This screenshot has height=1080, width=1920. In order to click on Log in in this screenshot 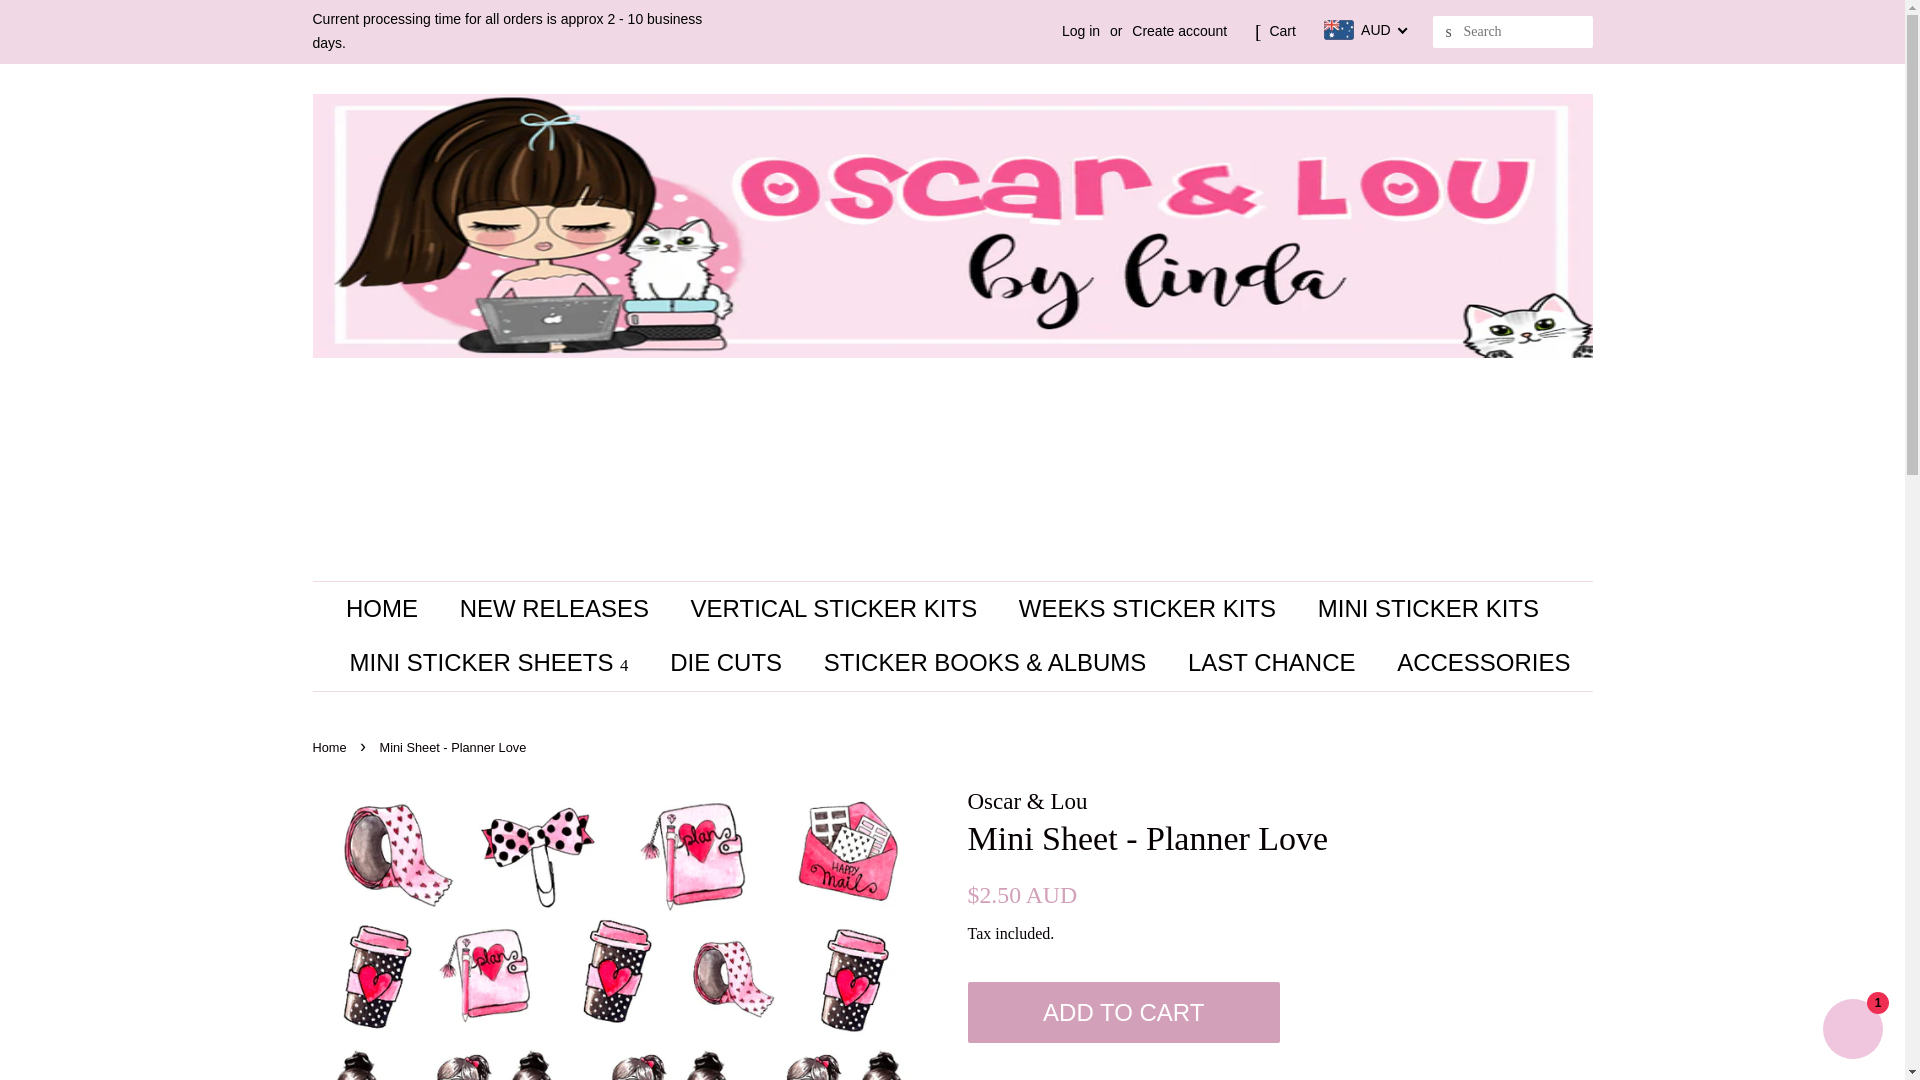, I will do `click(1080, 30)`.